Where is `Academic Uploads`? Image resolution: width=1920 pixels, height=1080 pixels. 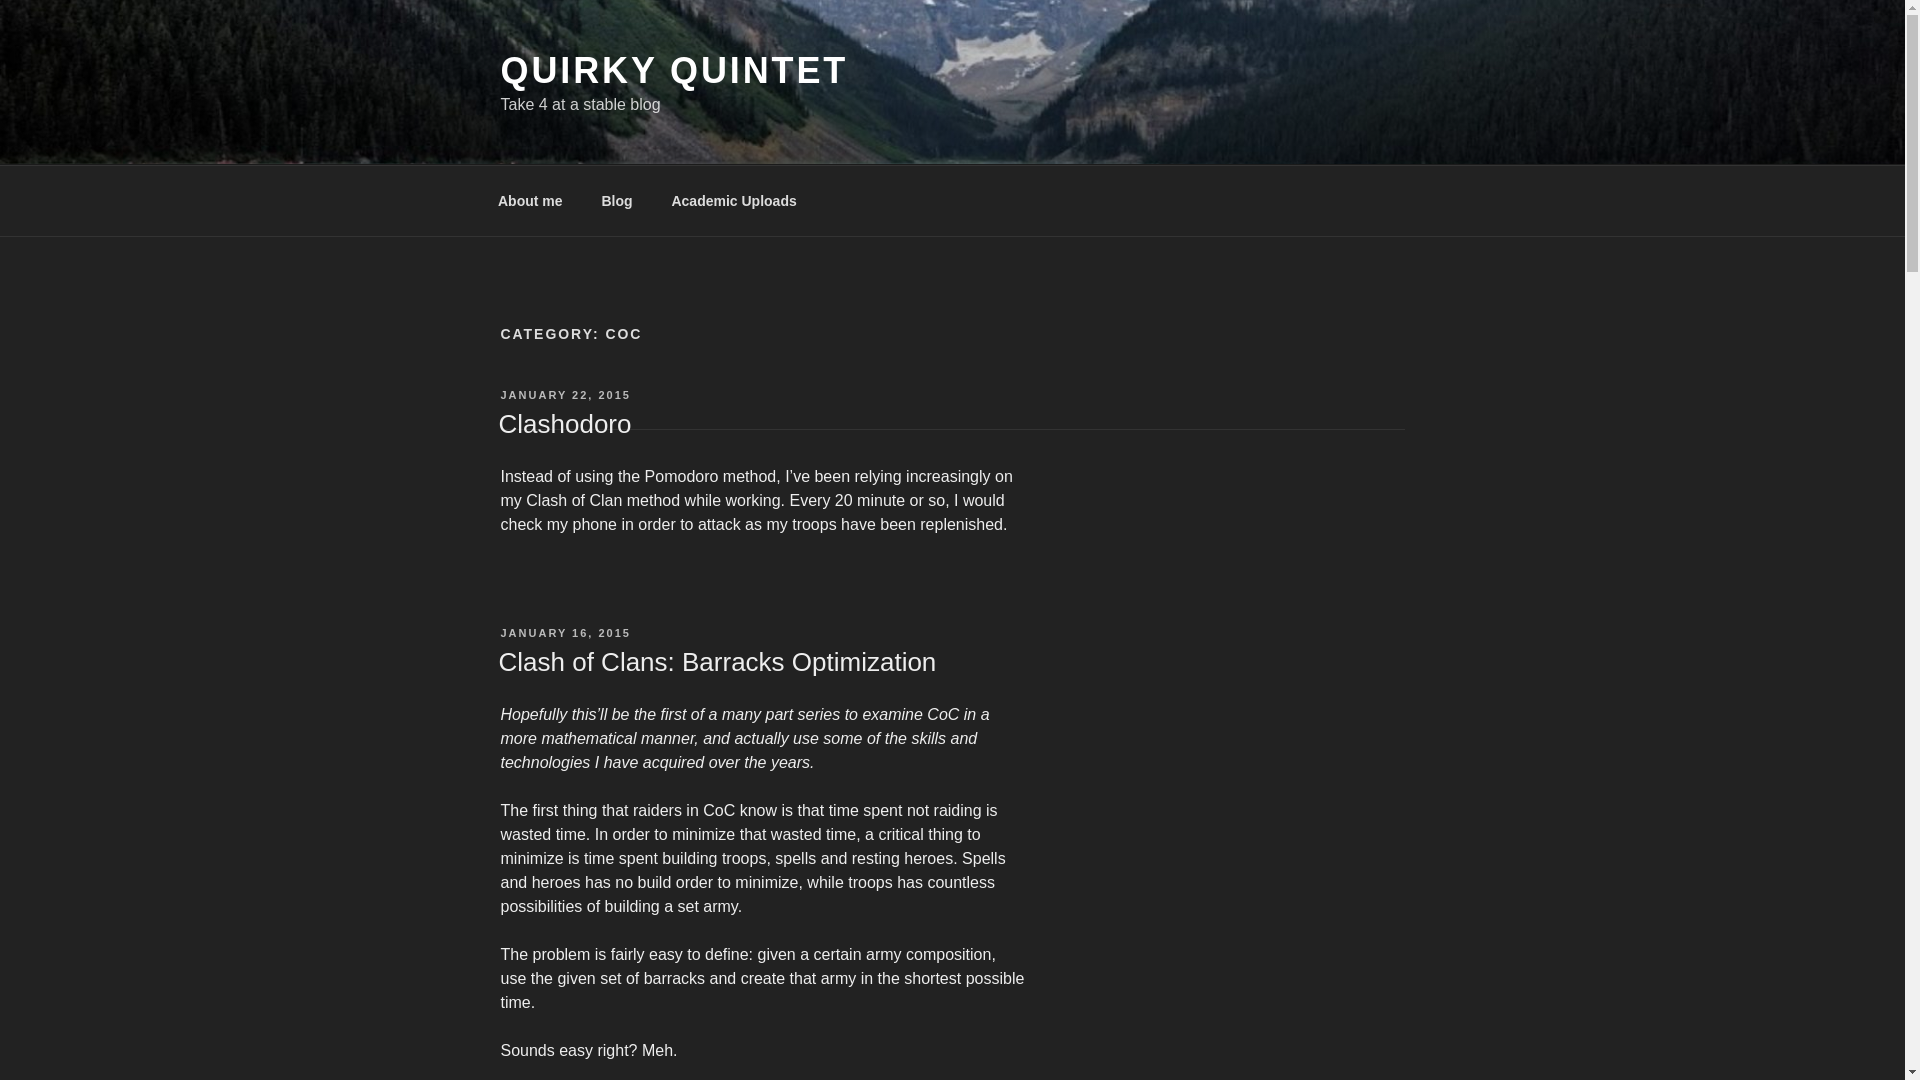
Academic Uploads is located at coordinates (734, 200).